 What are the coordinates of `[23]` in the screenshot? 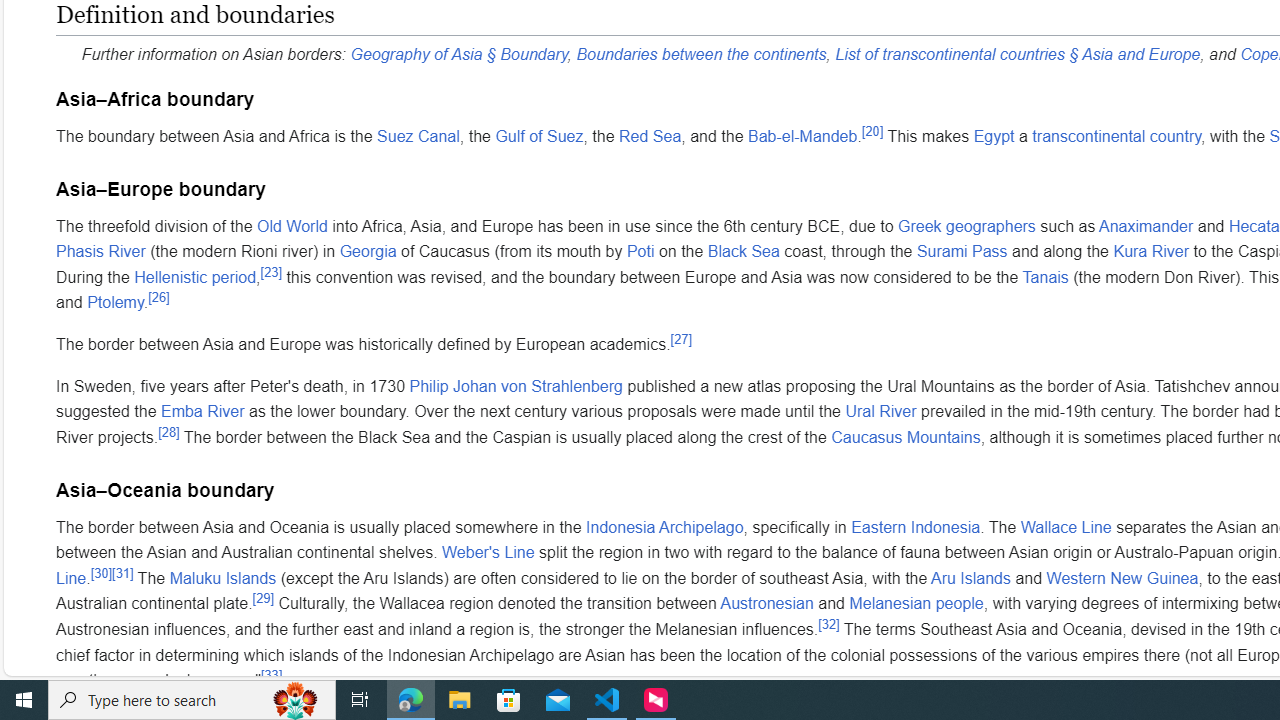 It's located at (270, 272).